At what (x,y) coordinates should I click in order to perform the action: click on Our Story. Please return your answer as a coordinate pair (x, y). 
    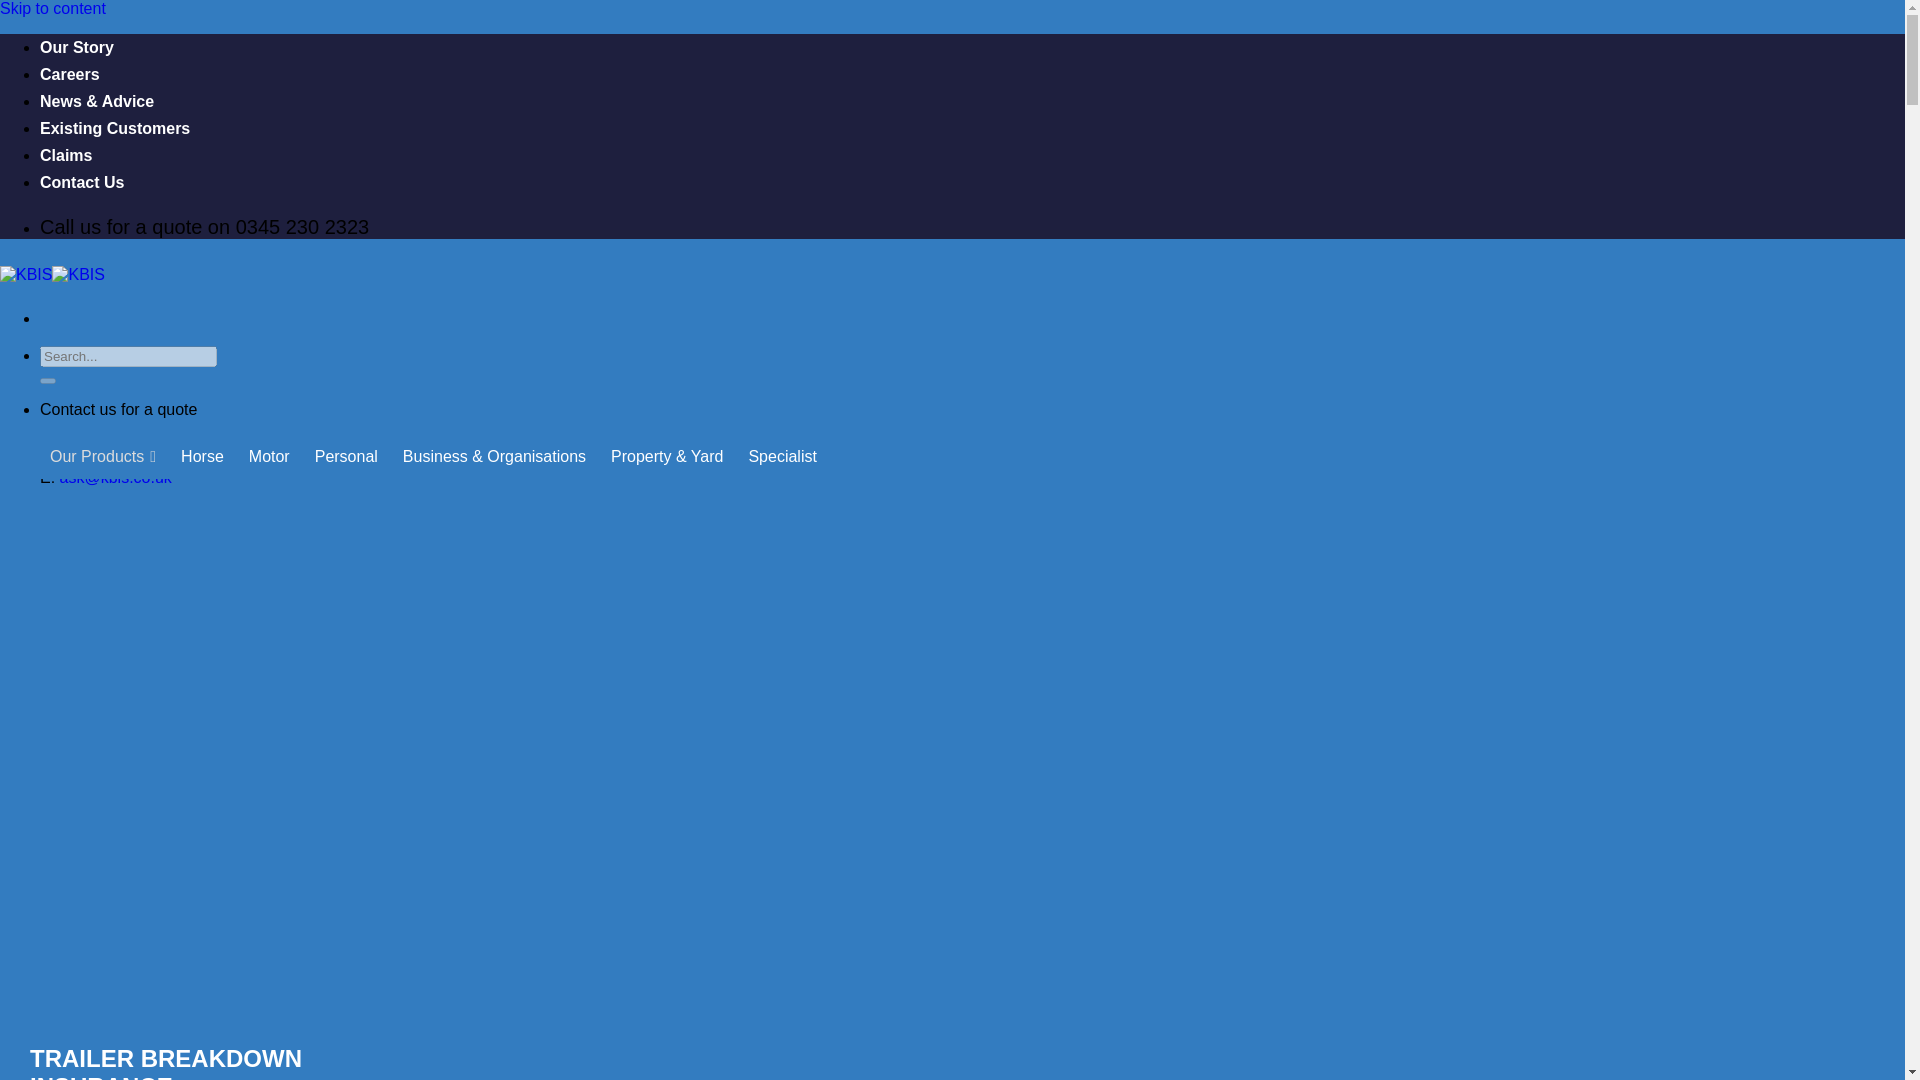
    Looking at the image, I should click on (76, 47).